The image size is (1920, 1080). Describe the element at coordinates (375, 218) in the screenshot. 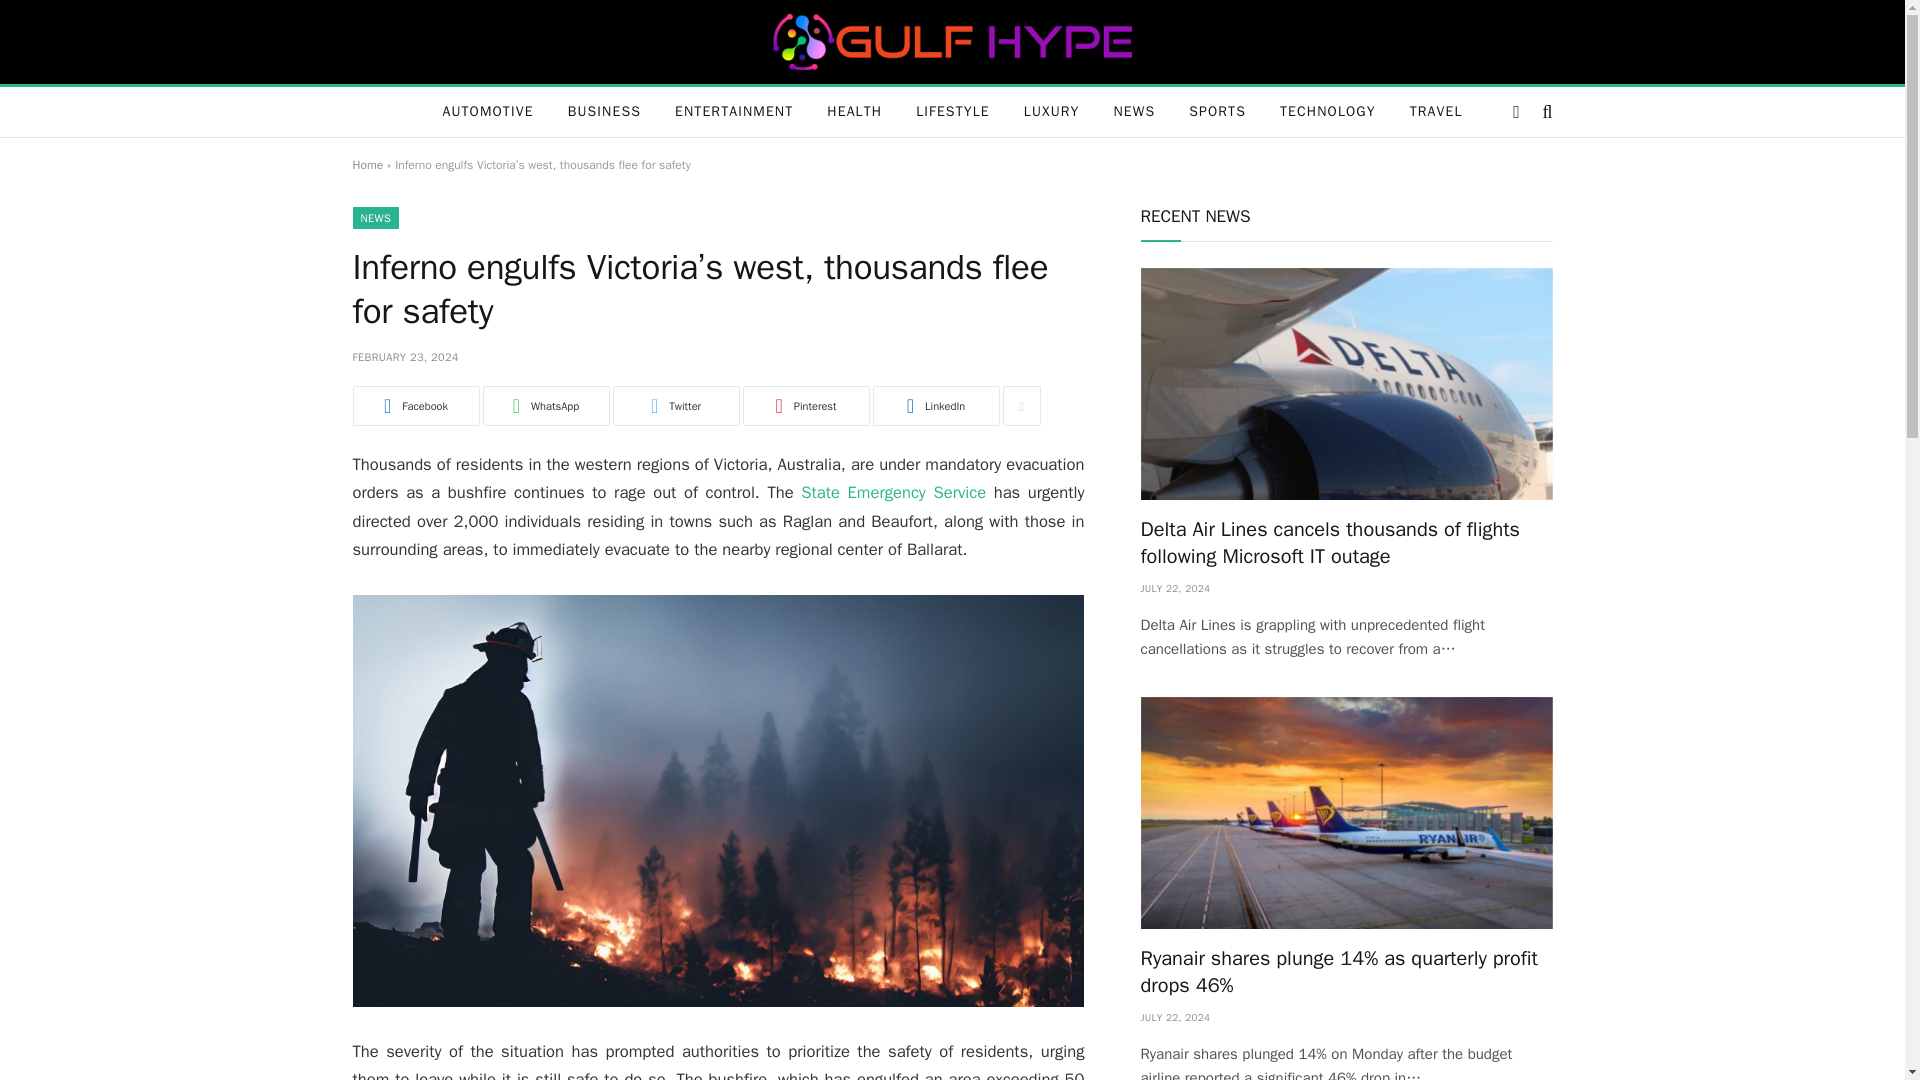

I see `NEWS` at that location.